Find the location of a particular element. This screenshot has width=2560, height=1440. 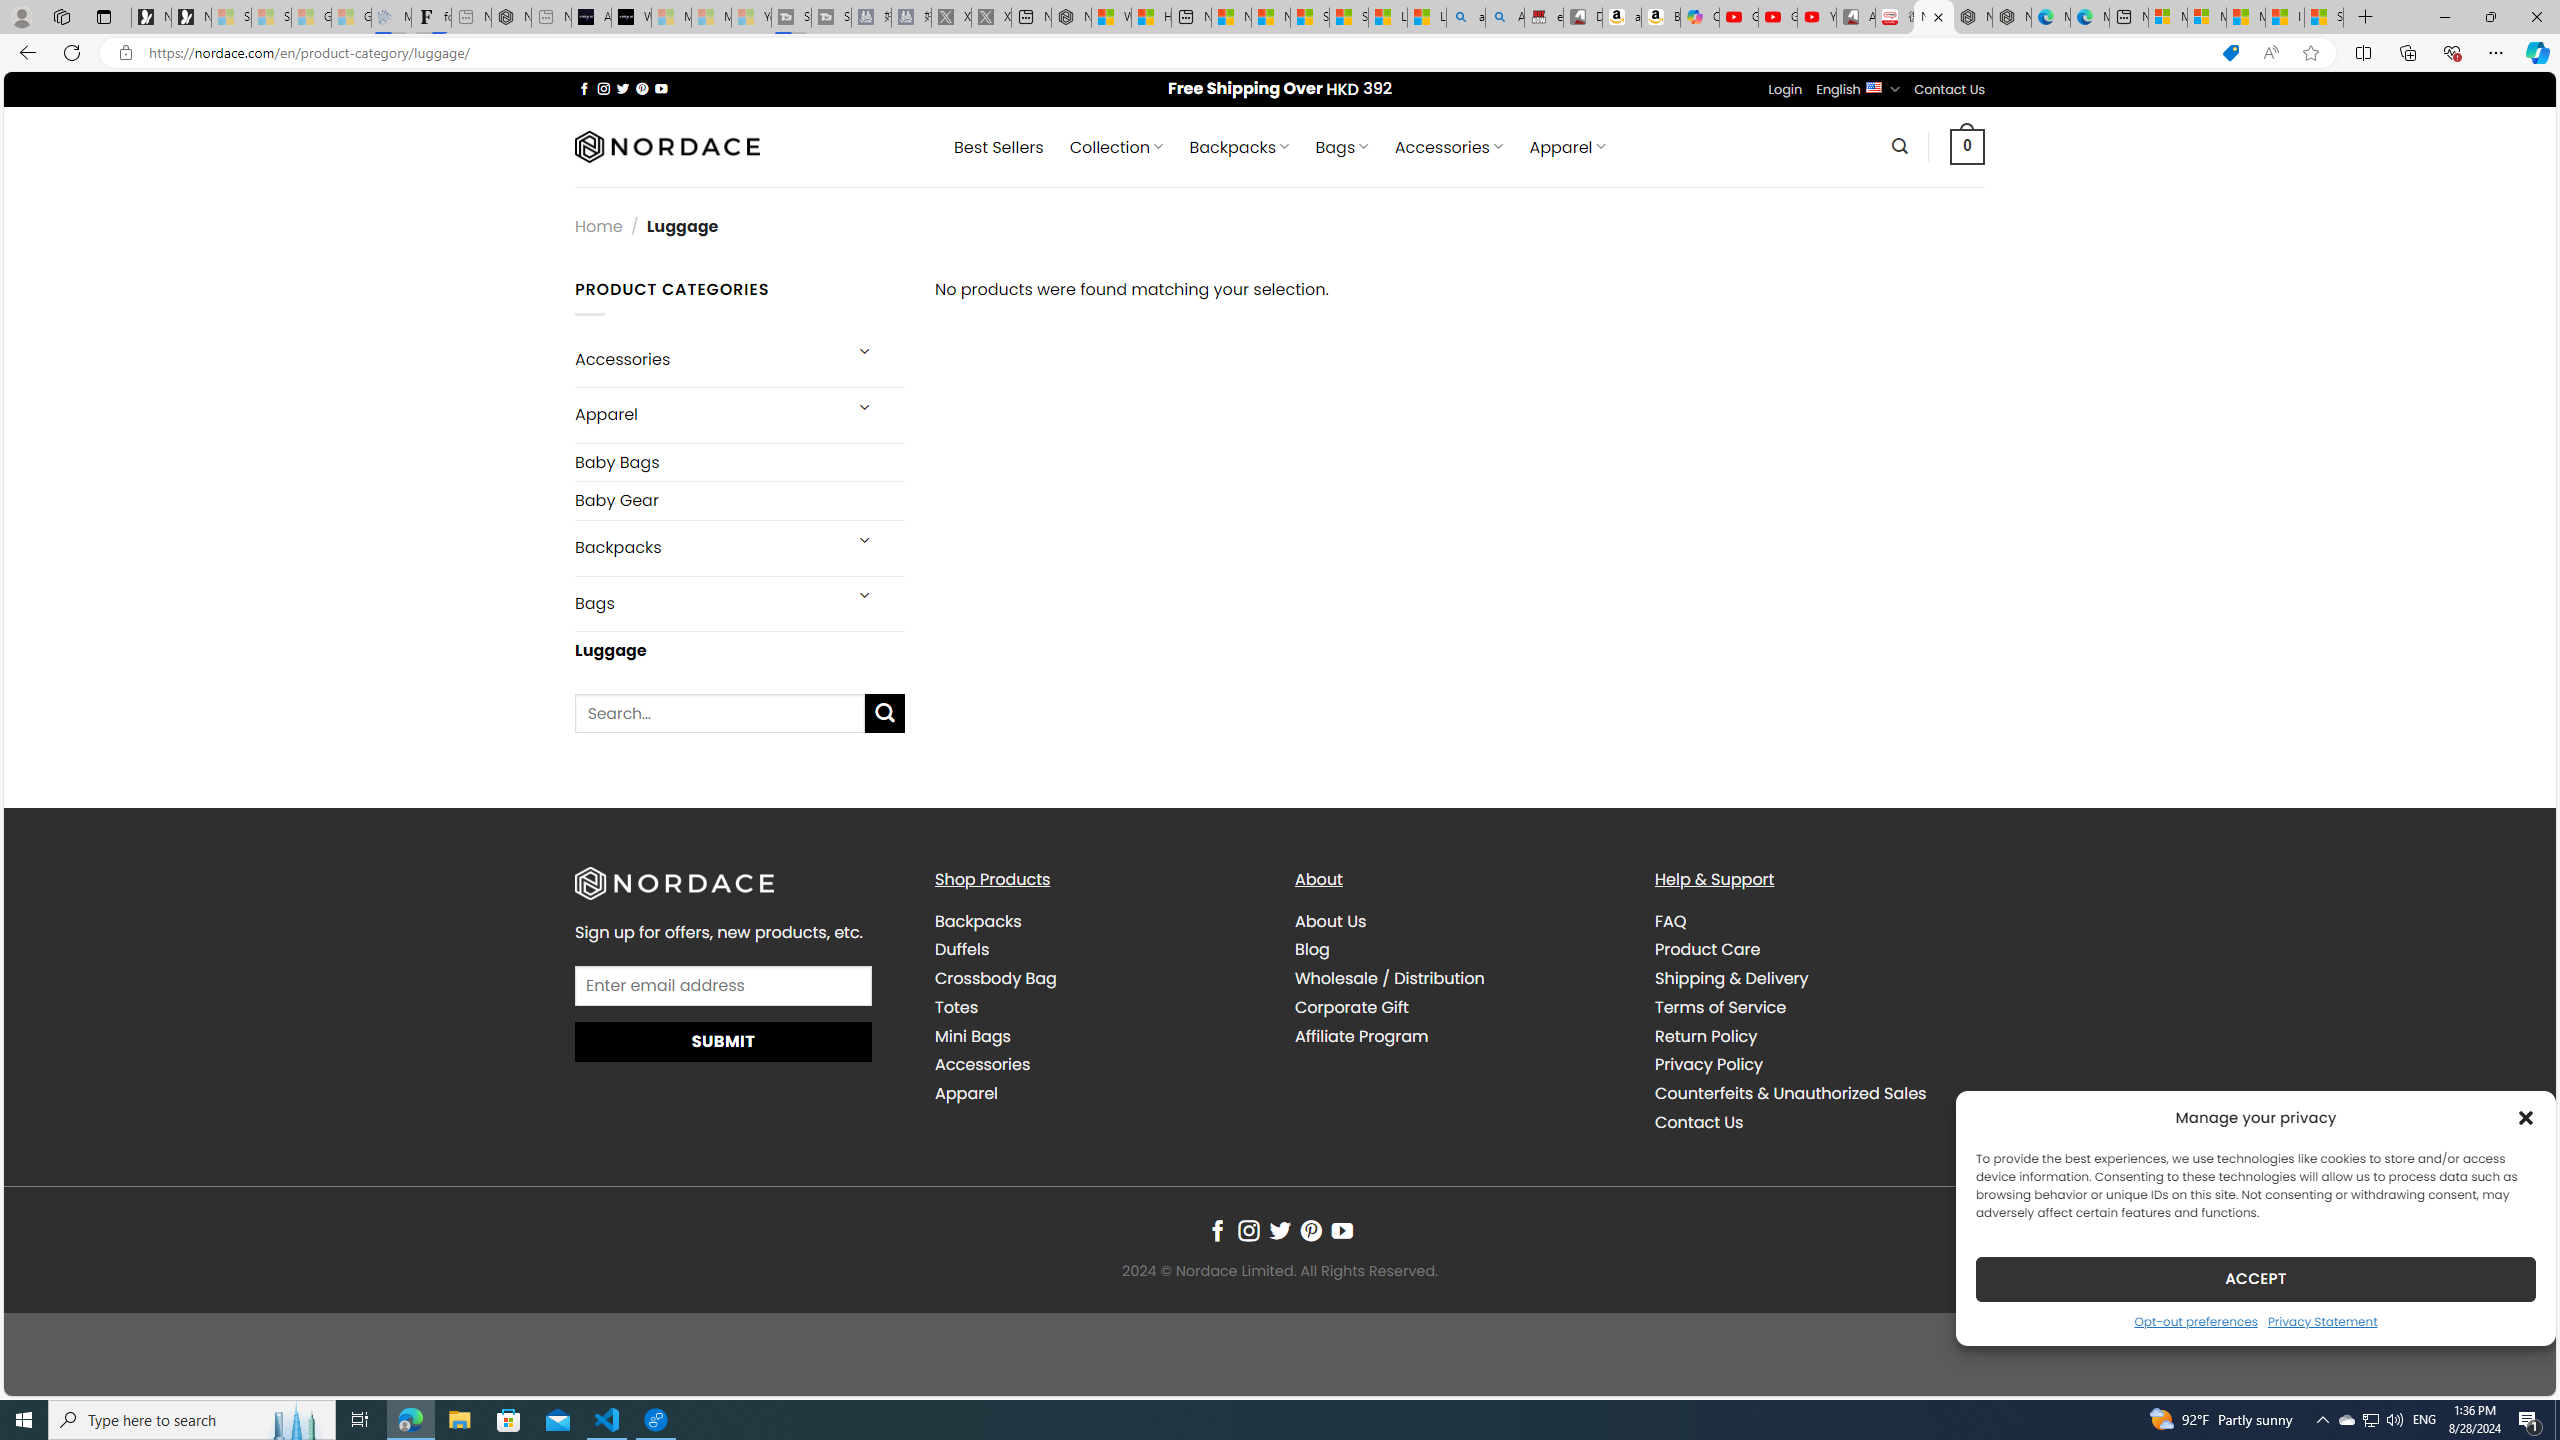

AutomationID: input_4_1 is located at coordinates (724, 985).